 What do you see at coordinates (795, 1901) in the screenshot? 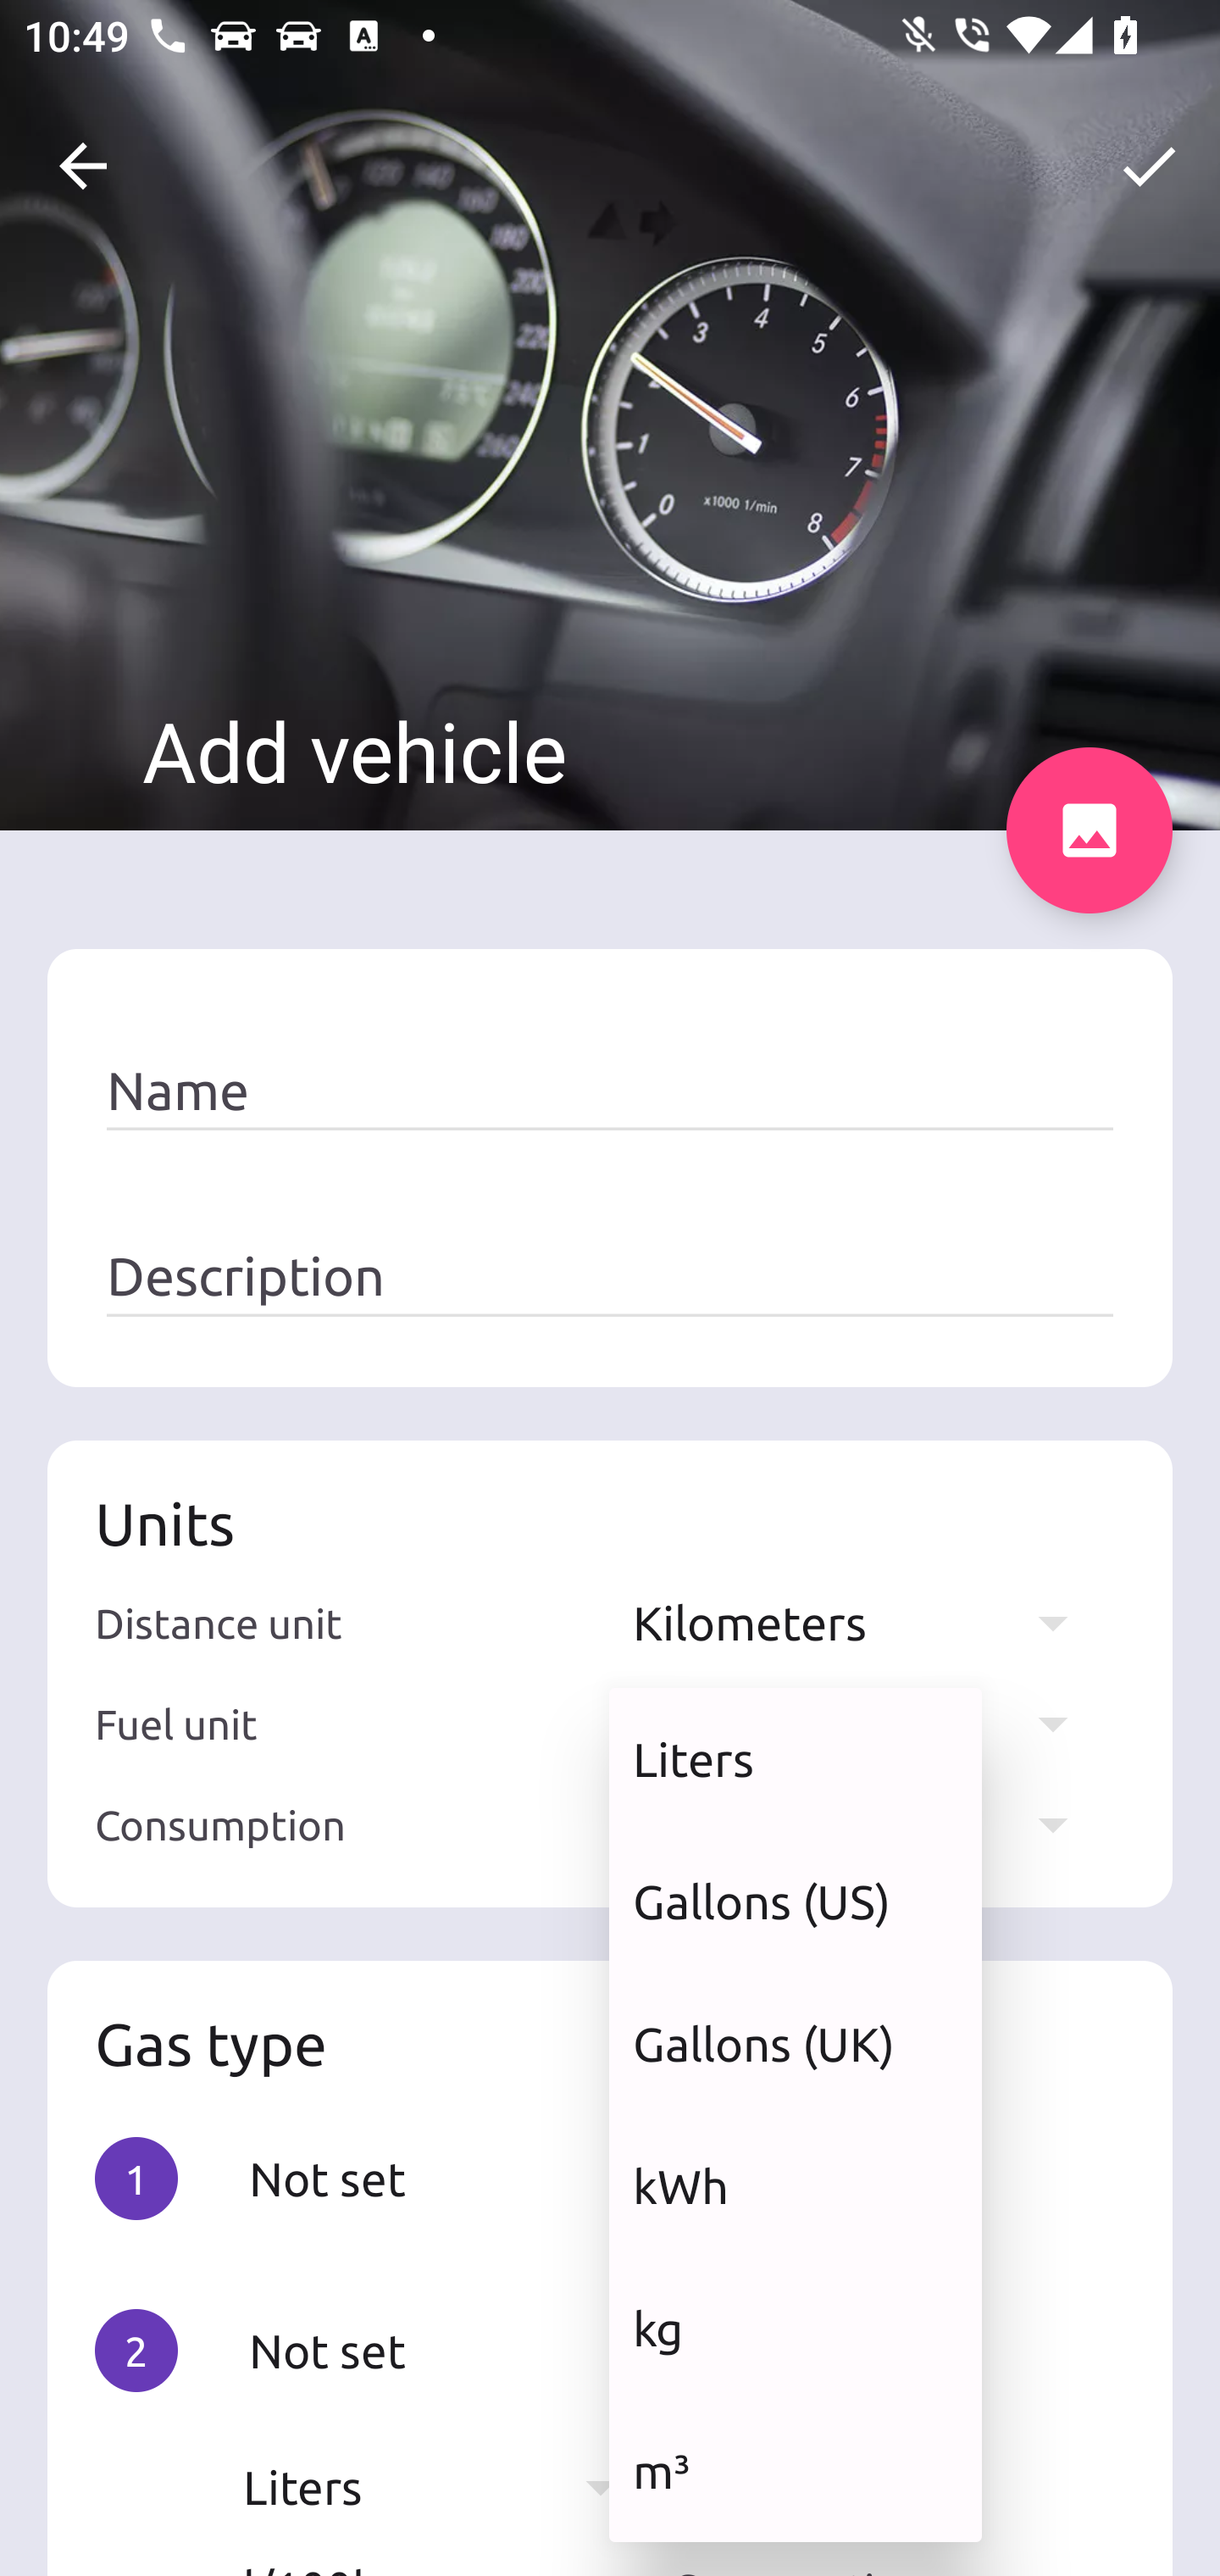
I see `Gallons (US)` at bounding box center [795, 1901].